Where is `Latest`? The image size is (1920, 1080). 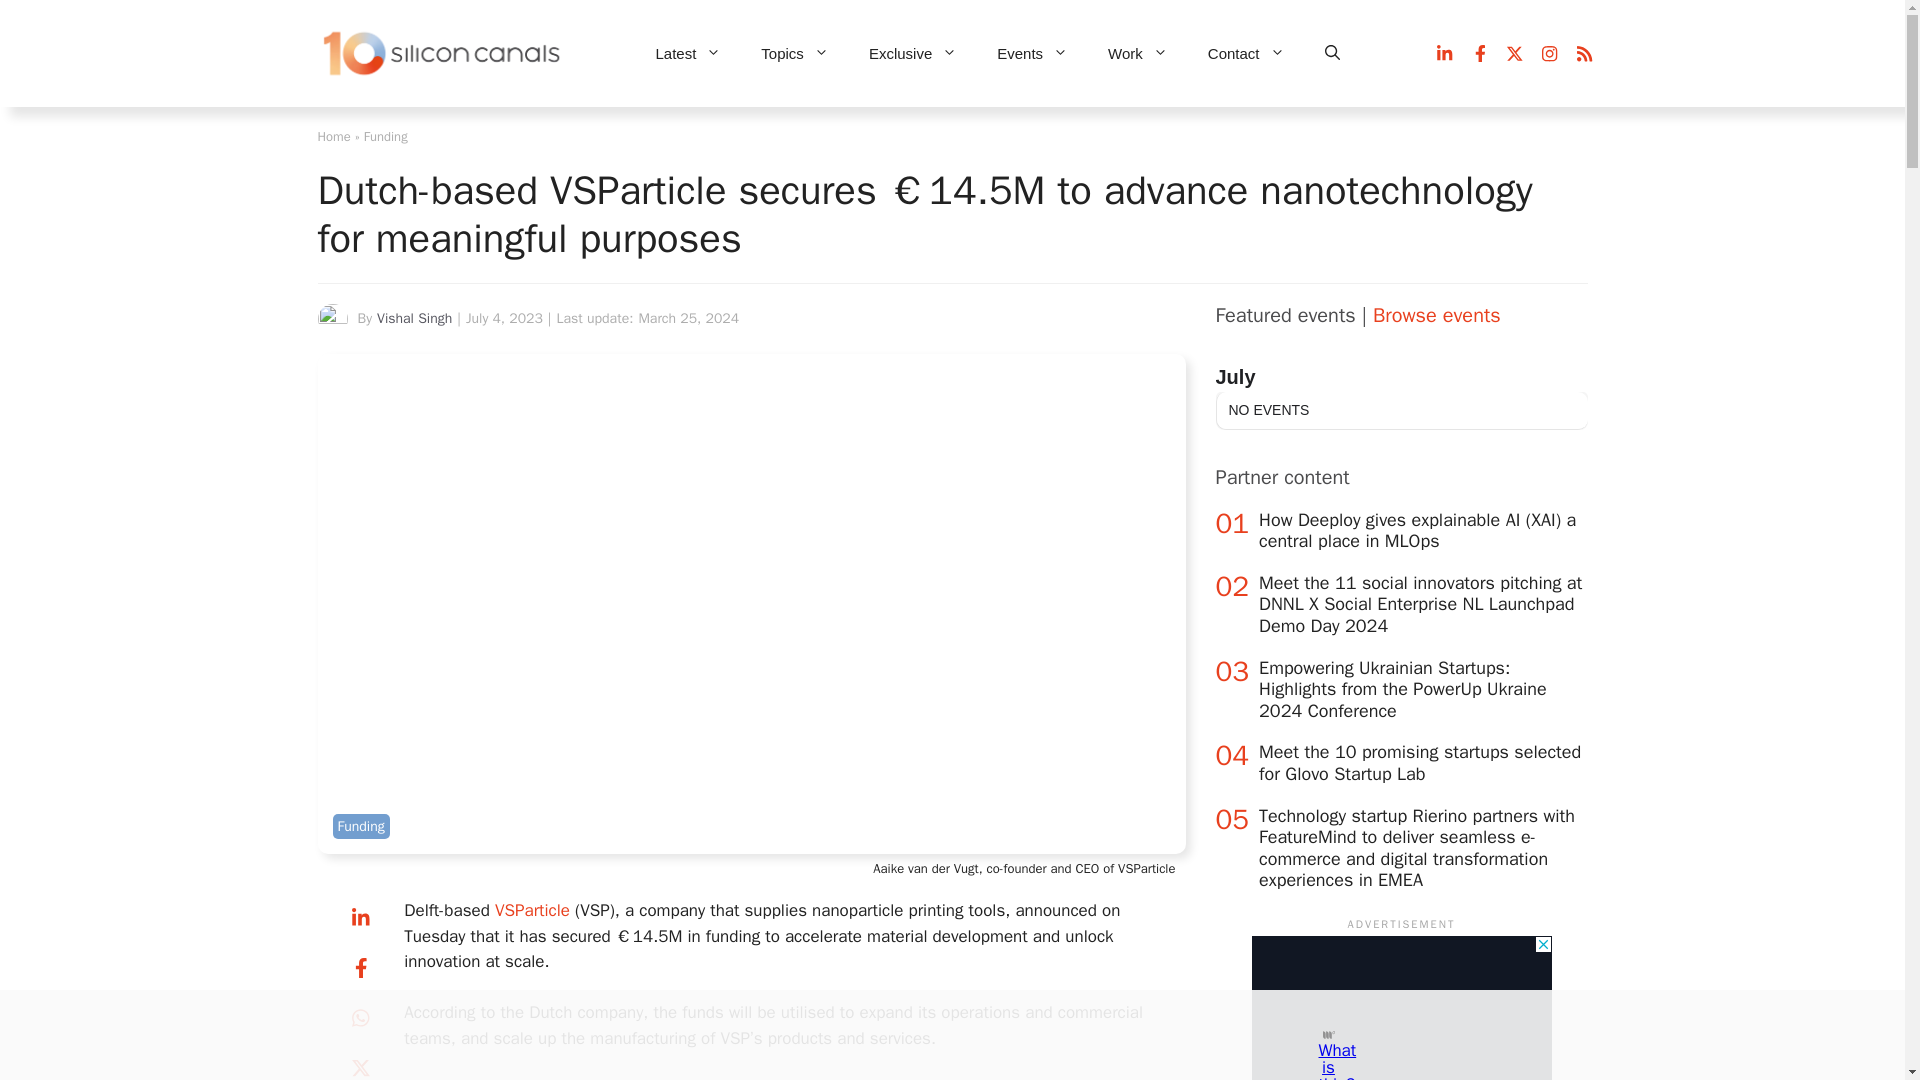 Latest is located at coordinates (688, 54).